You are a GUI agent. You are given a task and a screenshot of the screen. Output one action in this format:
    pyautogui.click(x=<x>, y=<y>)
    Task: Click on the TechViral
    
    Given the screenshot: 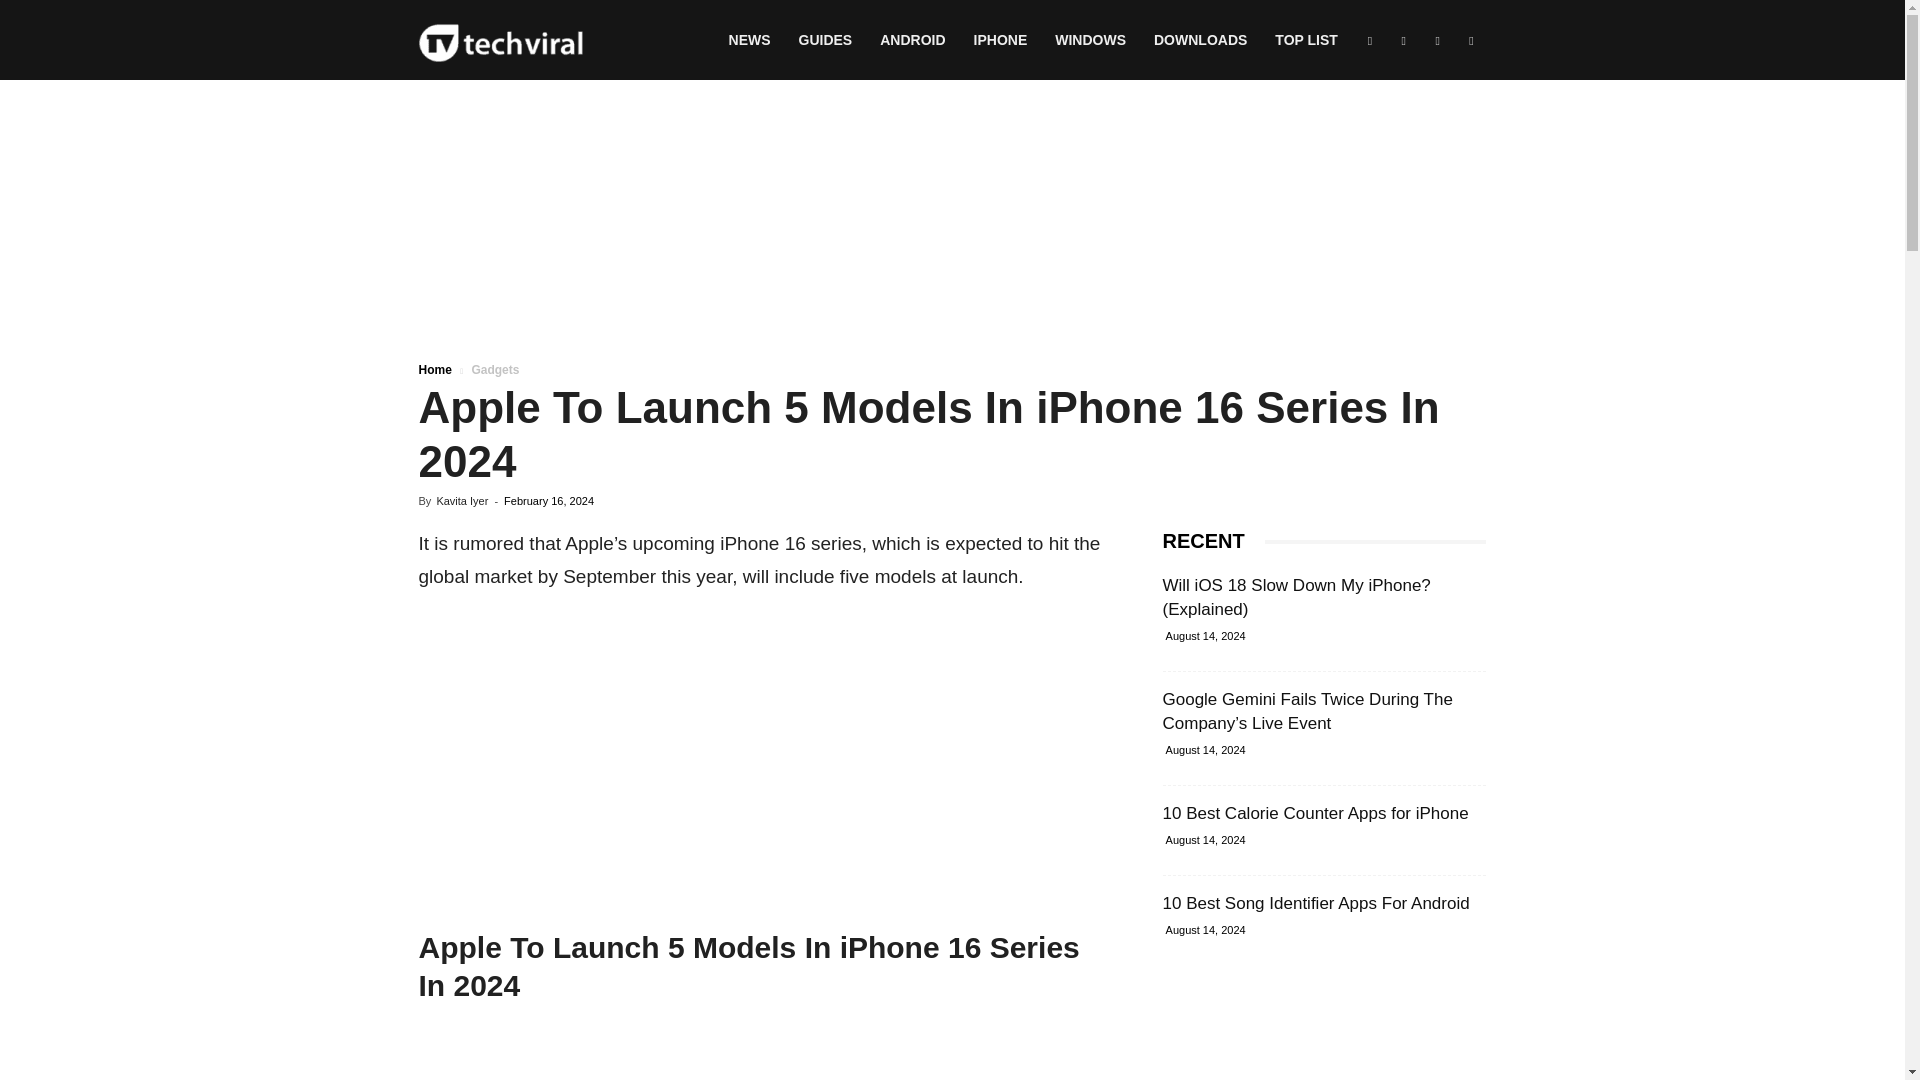 What is the action you would take?
    pyautogui.click(x=500, y=40)
    